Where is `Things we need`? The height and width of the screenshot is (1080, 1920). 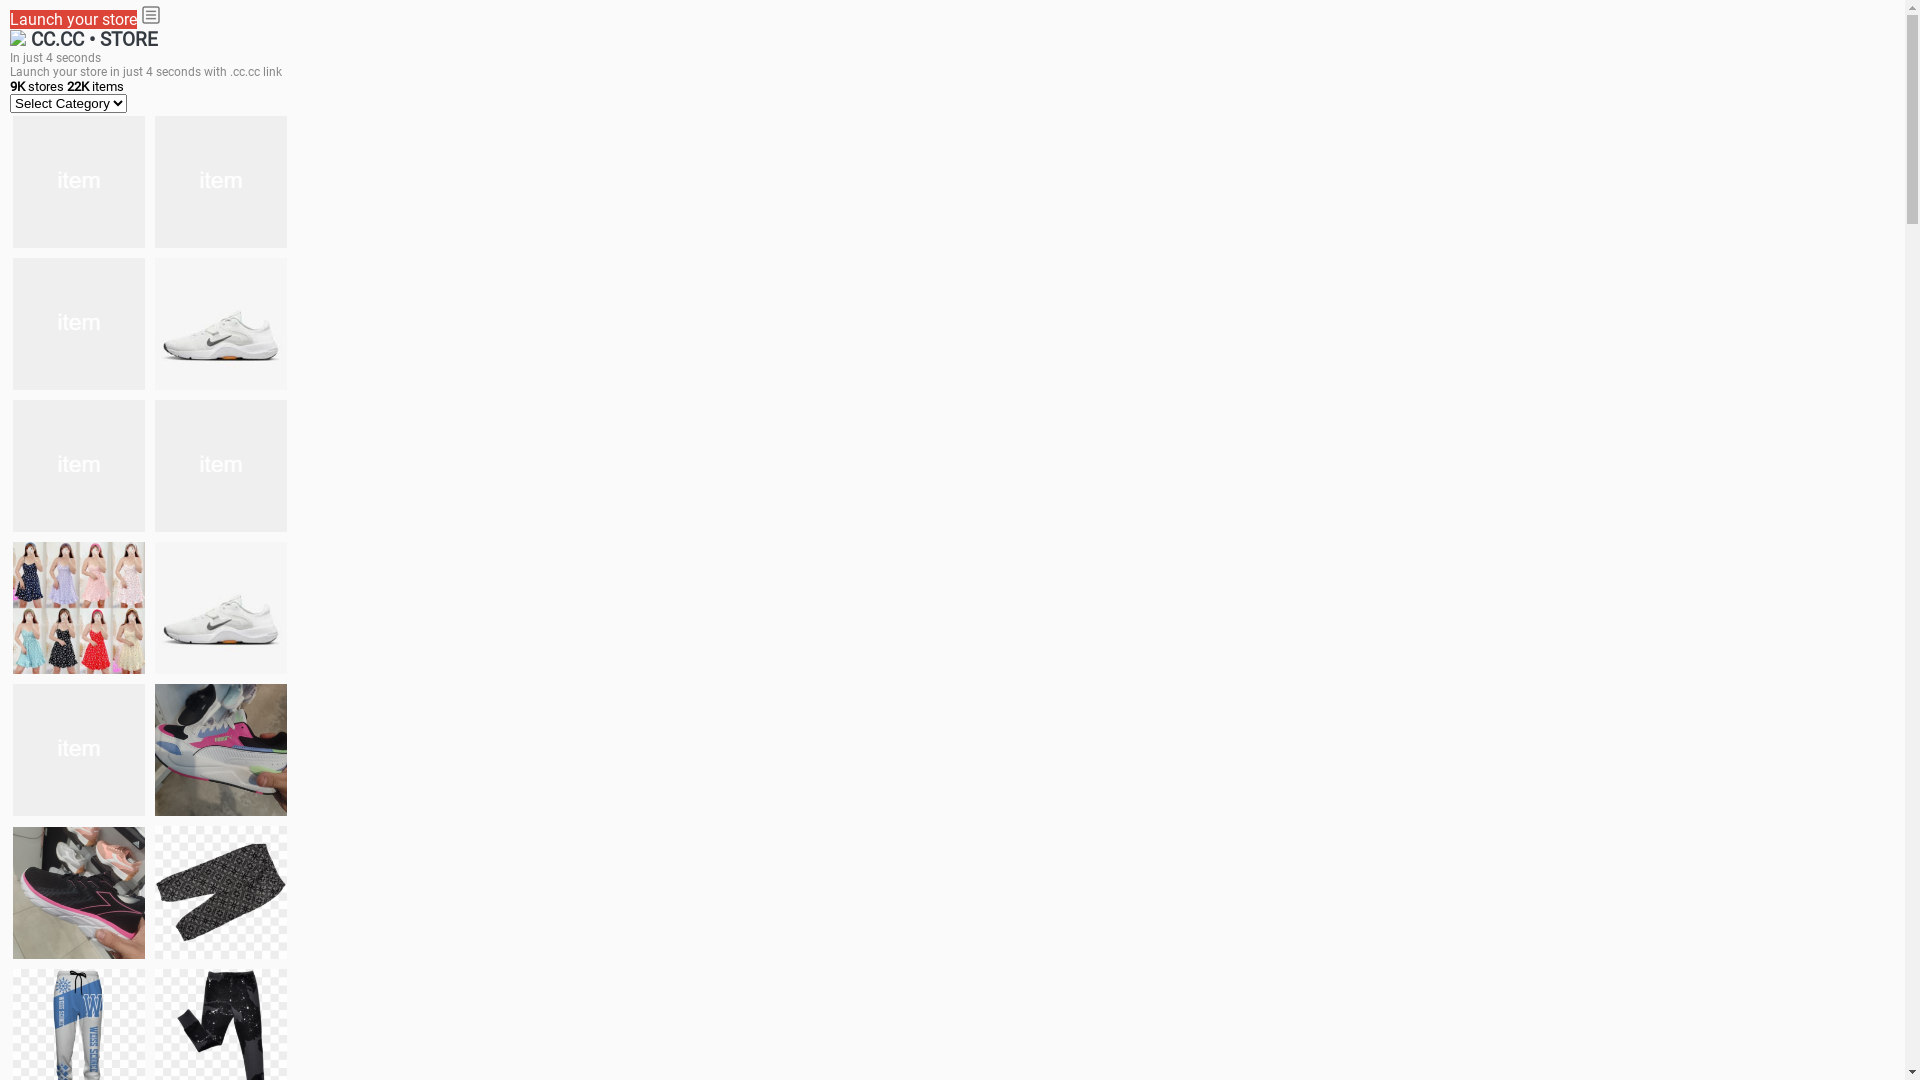 Things we need is located at coordinates (79, 466).